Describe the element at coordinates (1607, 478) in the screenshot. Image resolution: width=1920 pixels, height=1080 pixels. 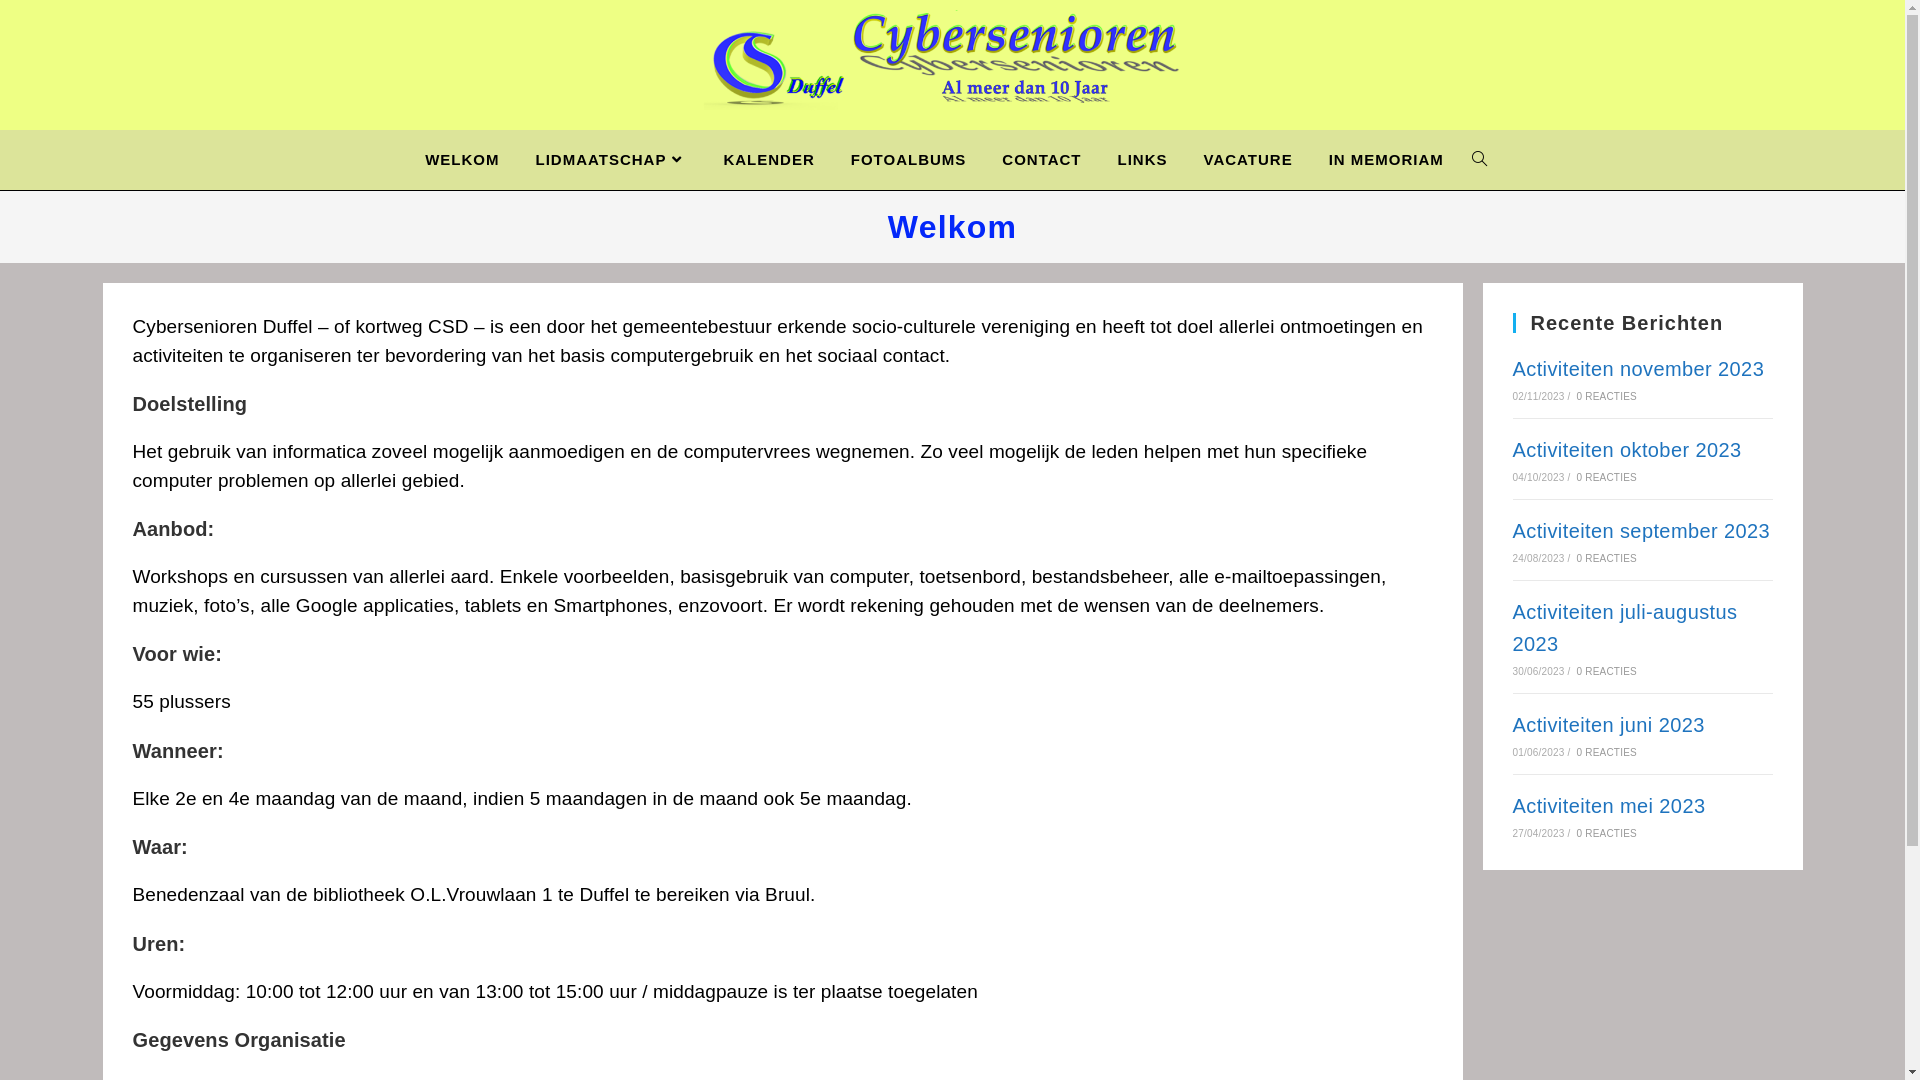
I see `0 REACTIES` at that location.